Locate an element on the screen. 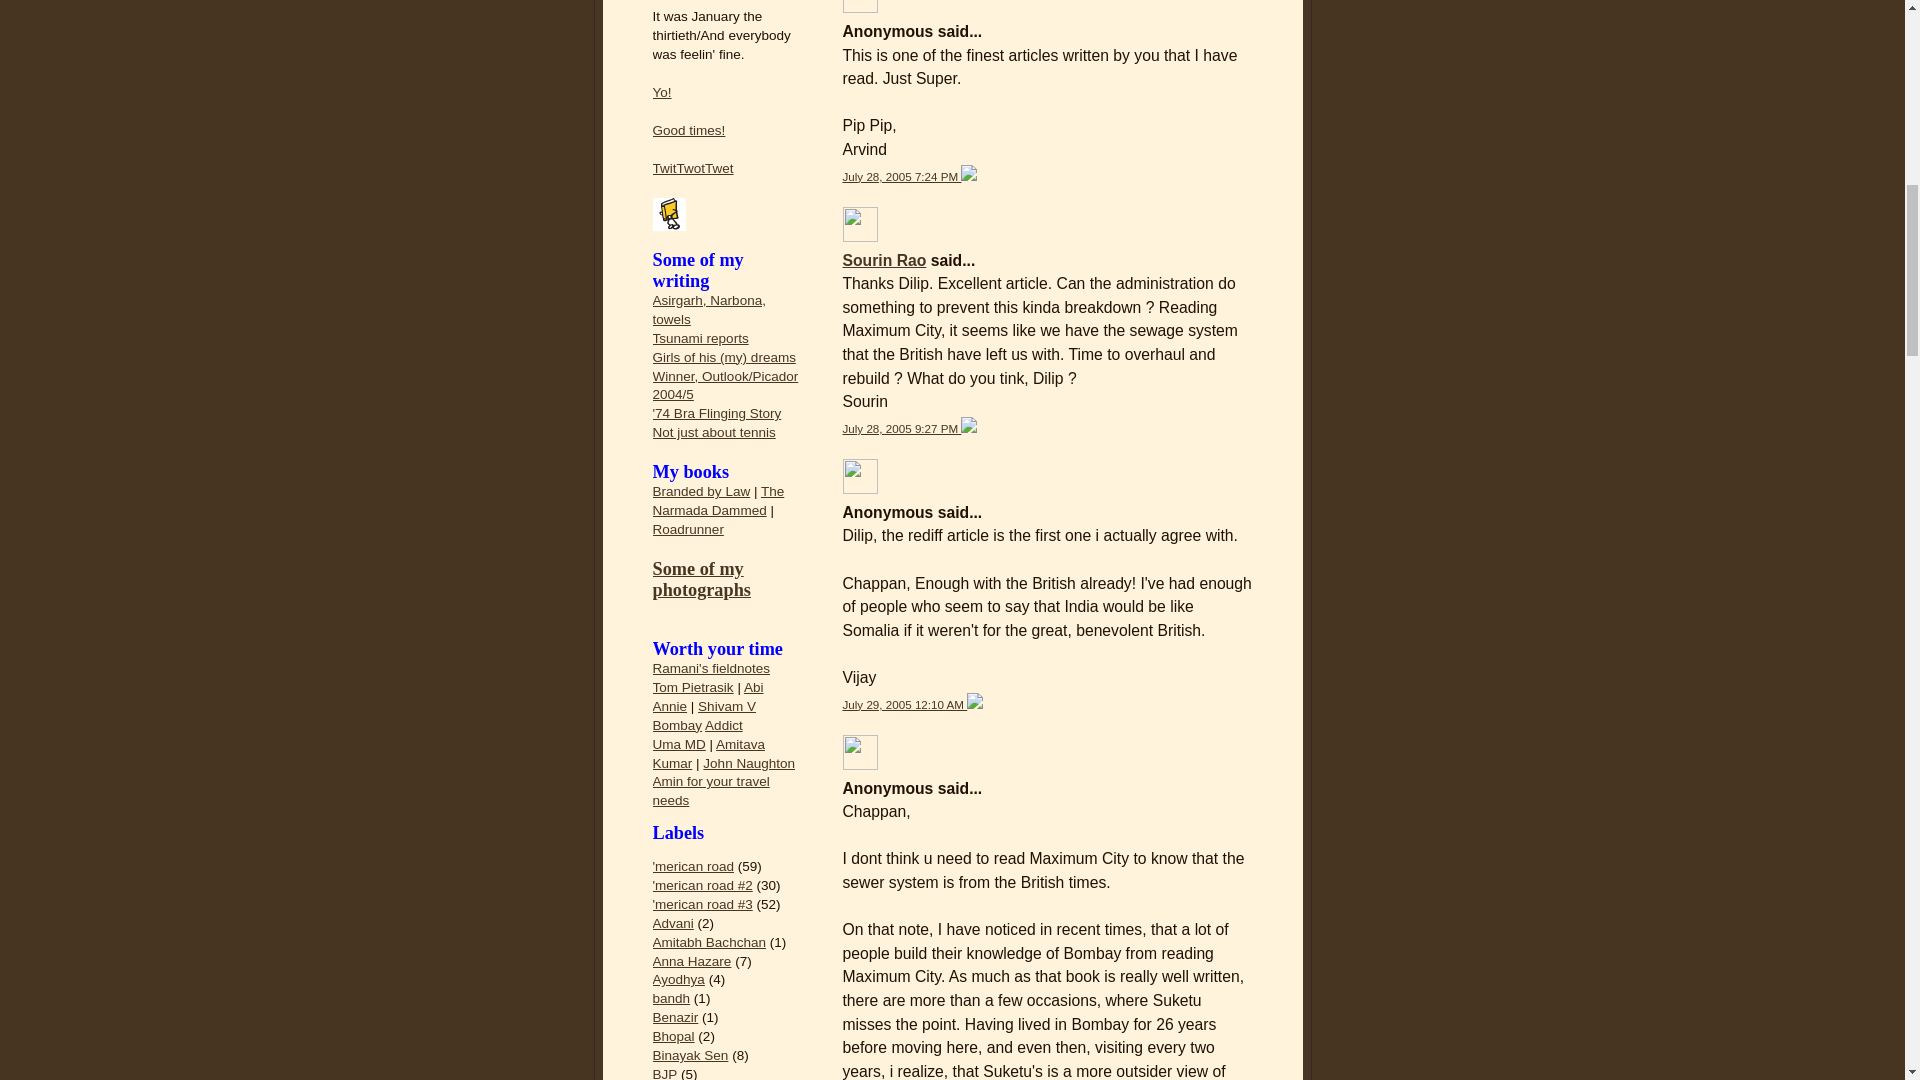  Anonymous is located at coordinates (860, 476).